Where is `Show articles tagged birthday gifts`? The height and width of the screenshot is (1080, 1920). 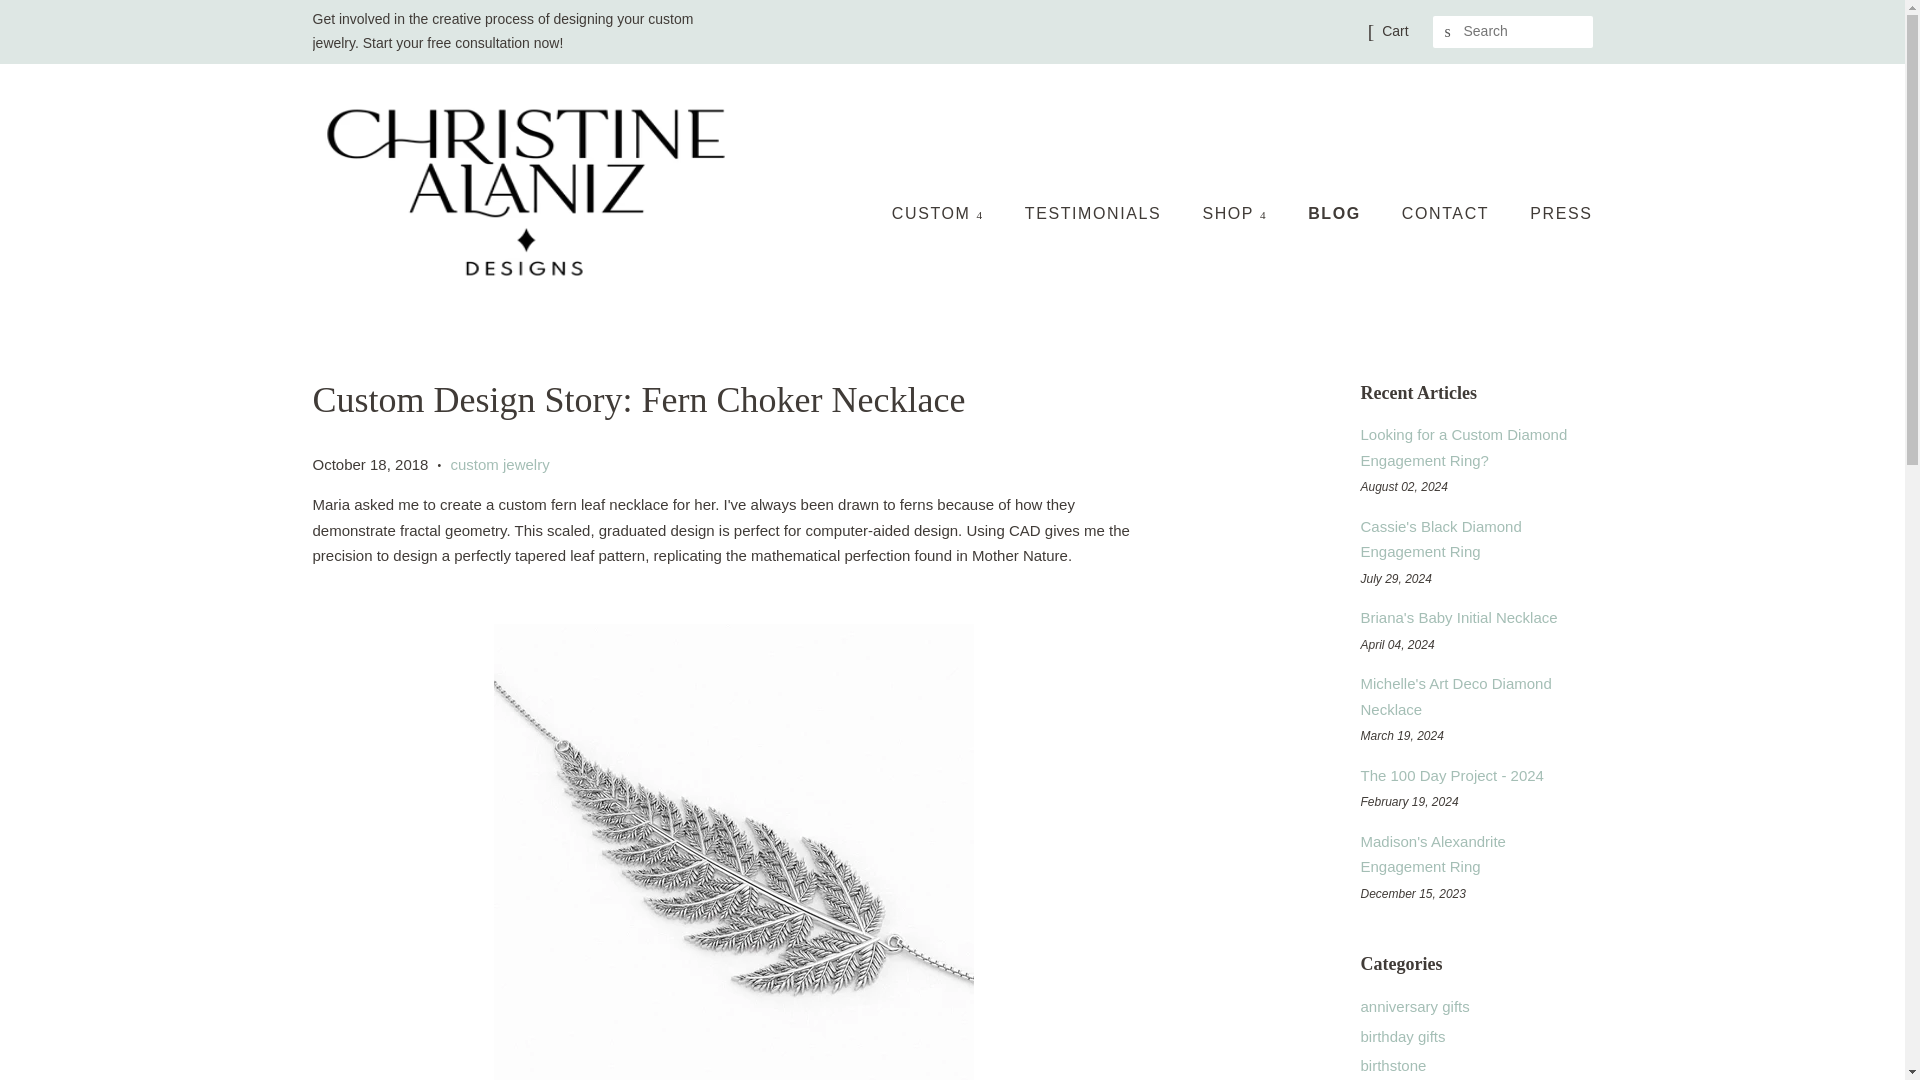
Show articles tagged birthday gifts is located at coordinates (1402, 1036).